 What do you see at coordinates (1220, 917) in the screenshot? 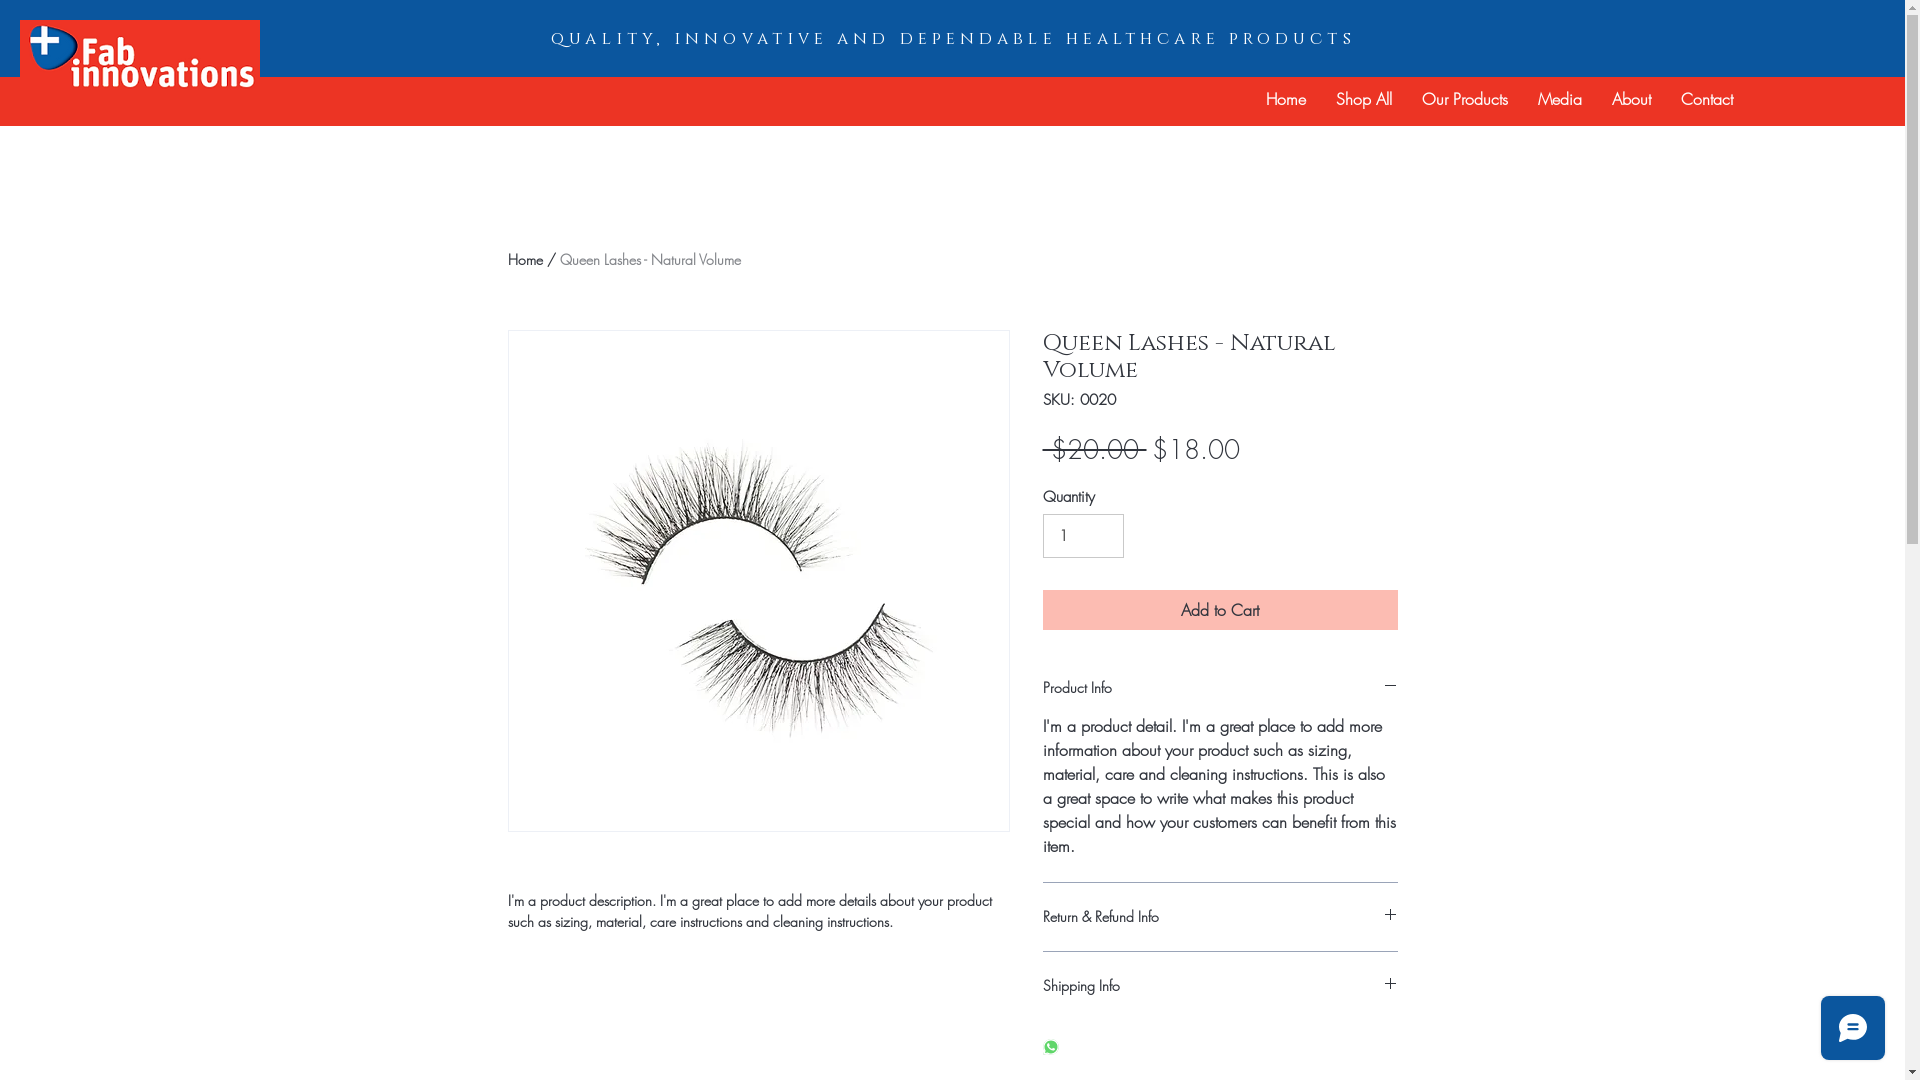
I see `Return & Refund Info` at bounding box center [1220, 917].